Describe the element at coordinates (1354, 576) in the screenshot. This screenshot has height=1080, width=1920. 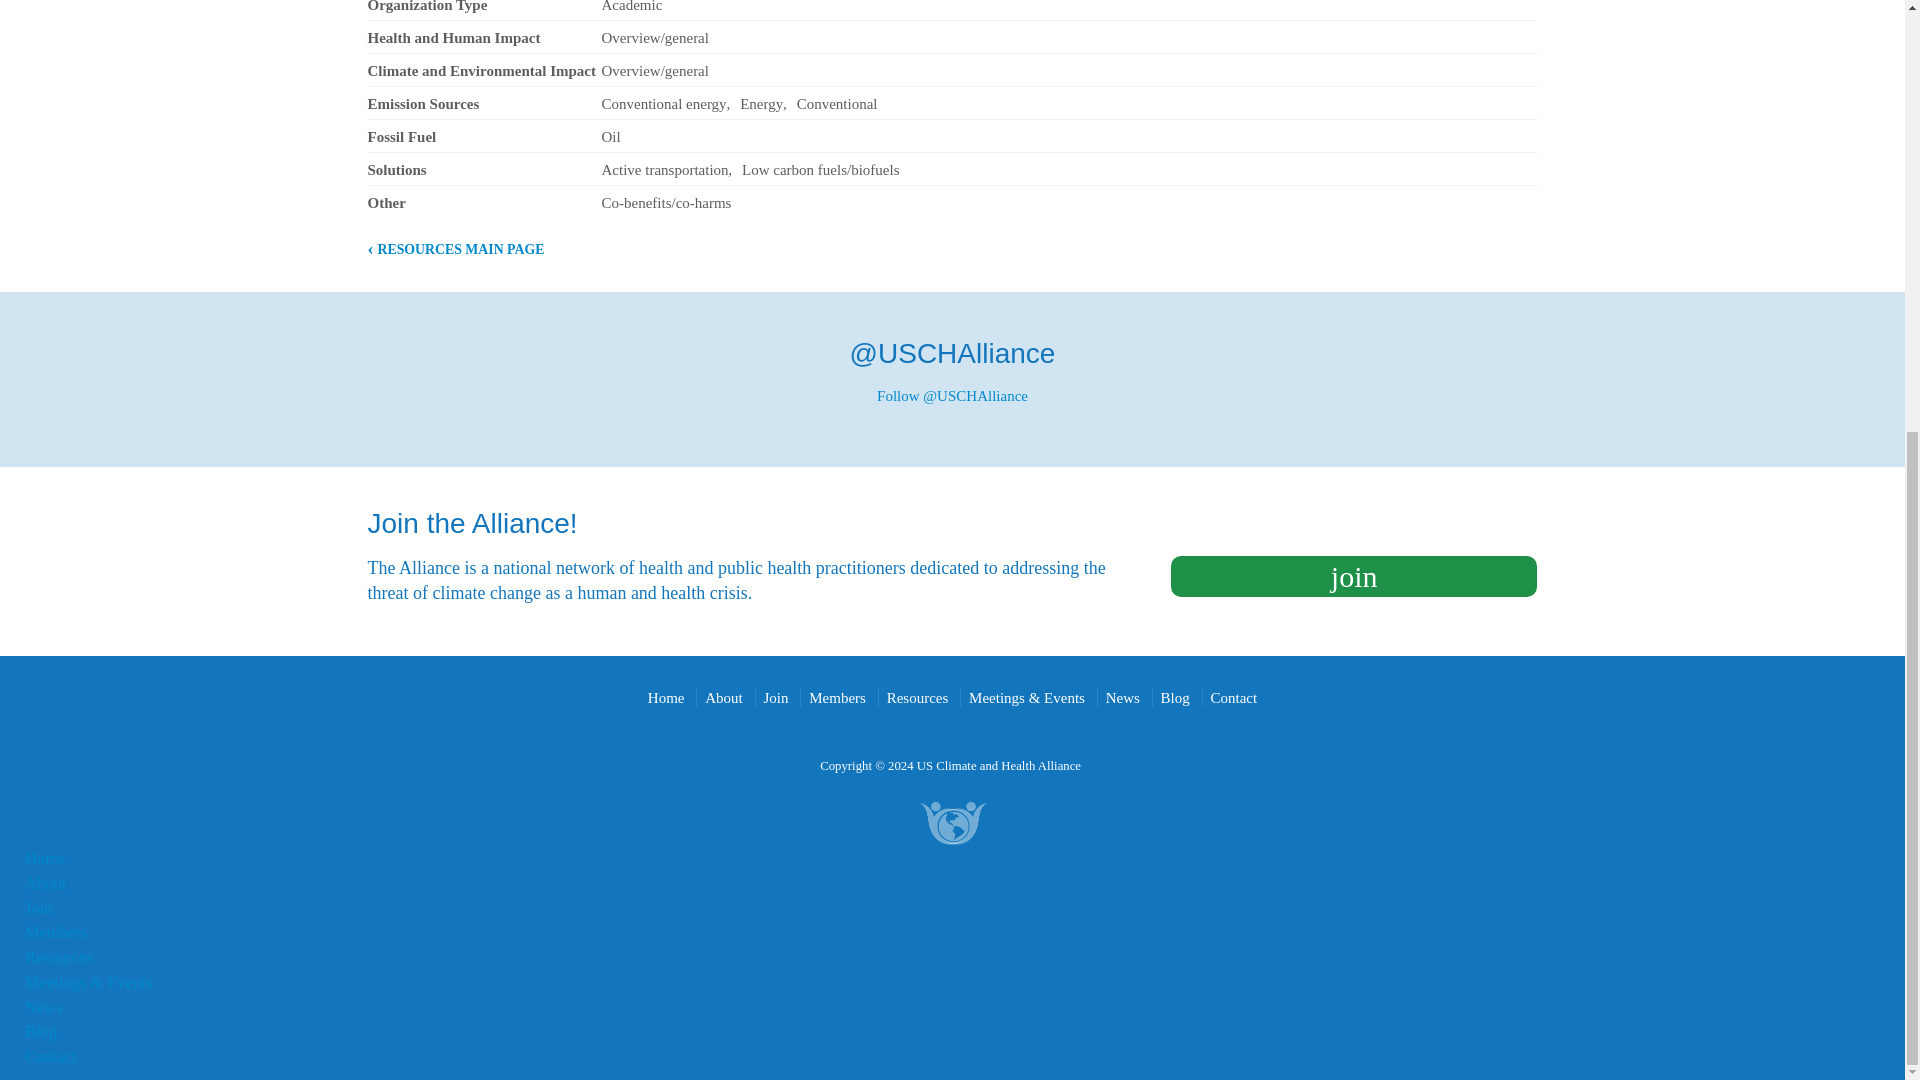
I see `join` at that location.